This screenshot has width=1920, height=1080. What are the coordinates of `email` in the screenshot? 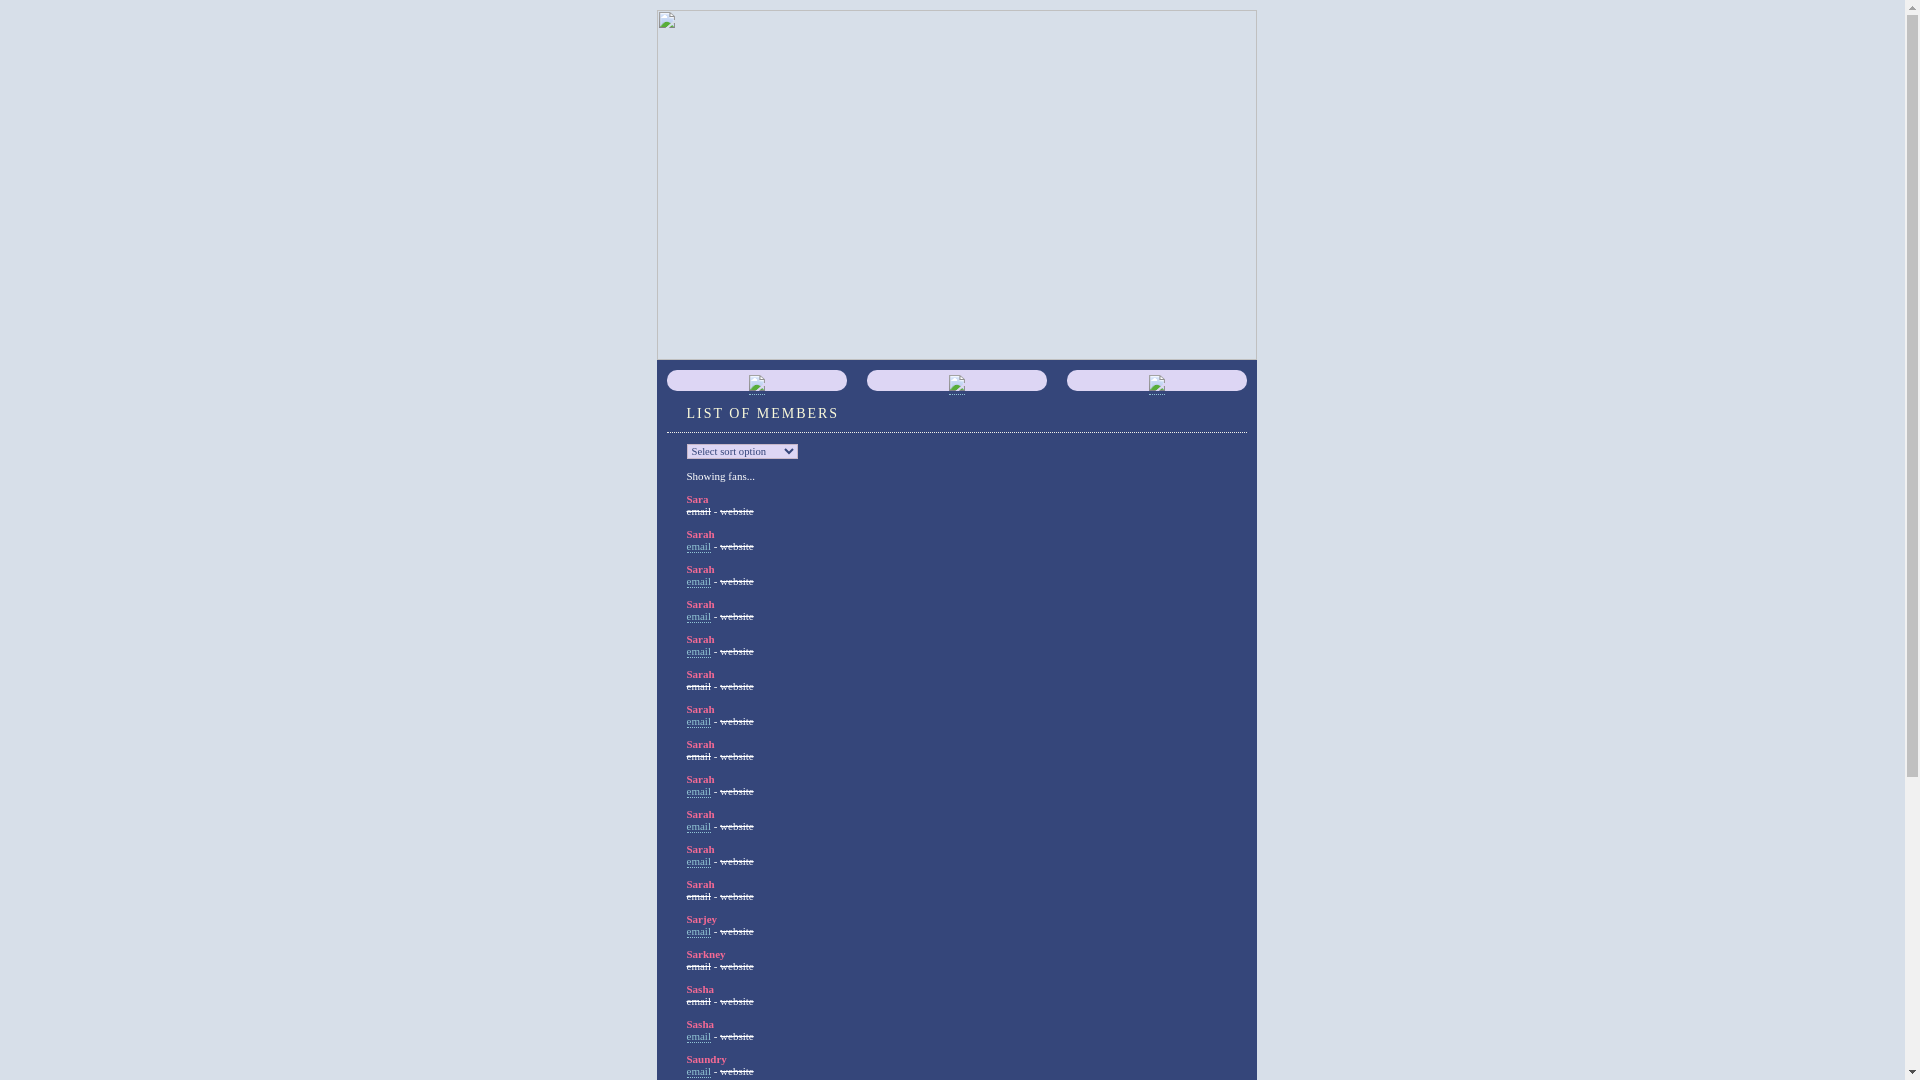 It's located at (698, 722).